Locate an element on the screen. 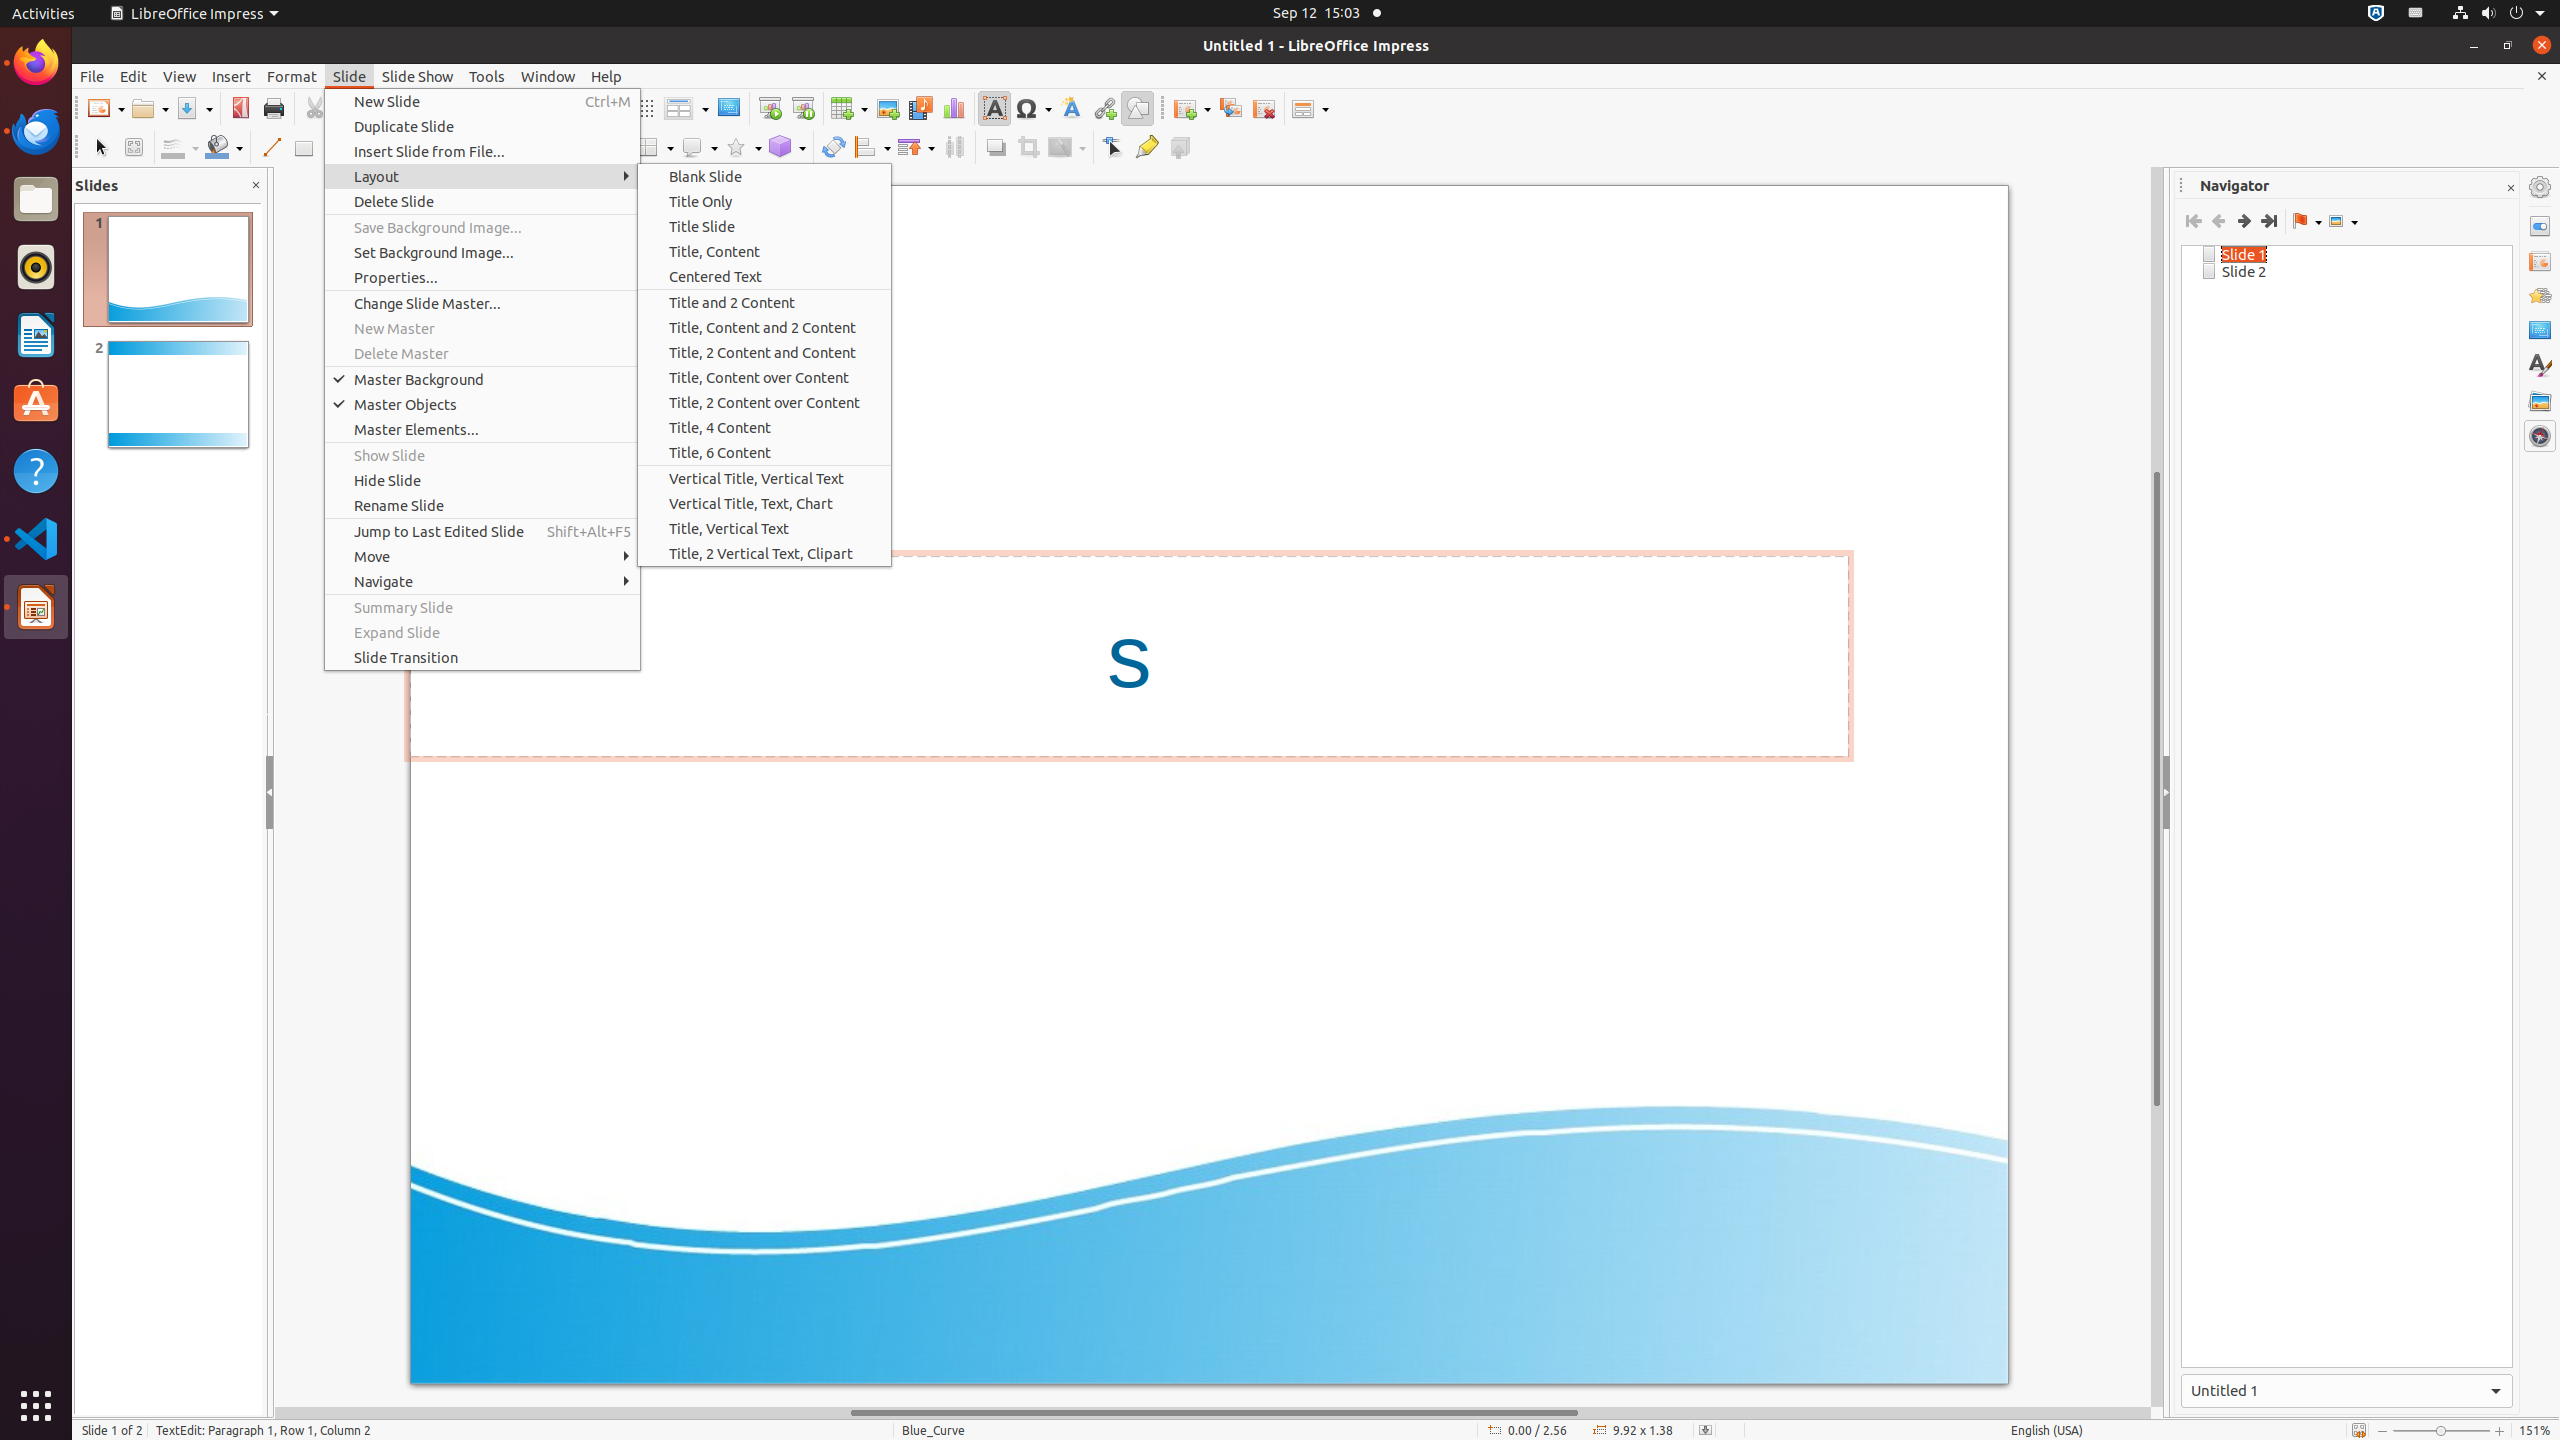 Image resolution: width=2560 pixels, height=1440 pixels. Select is located at coordinates (100, 148).